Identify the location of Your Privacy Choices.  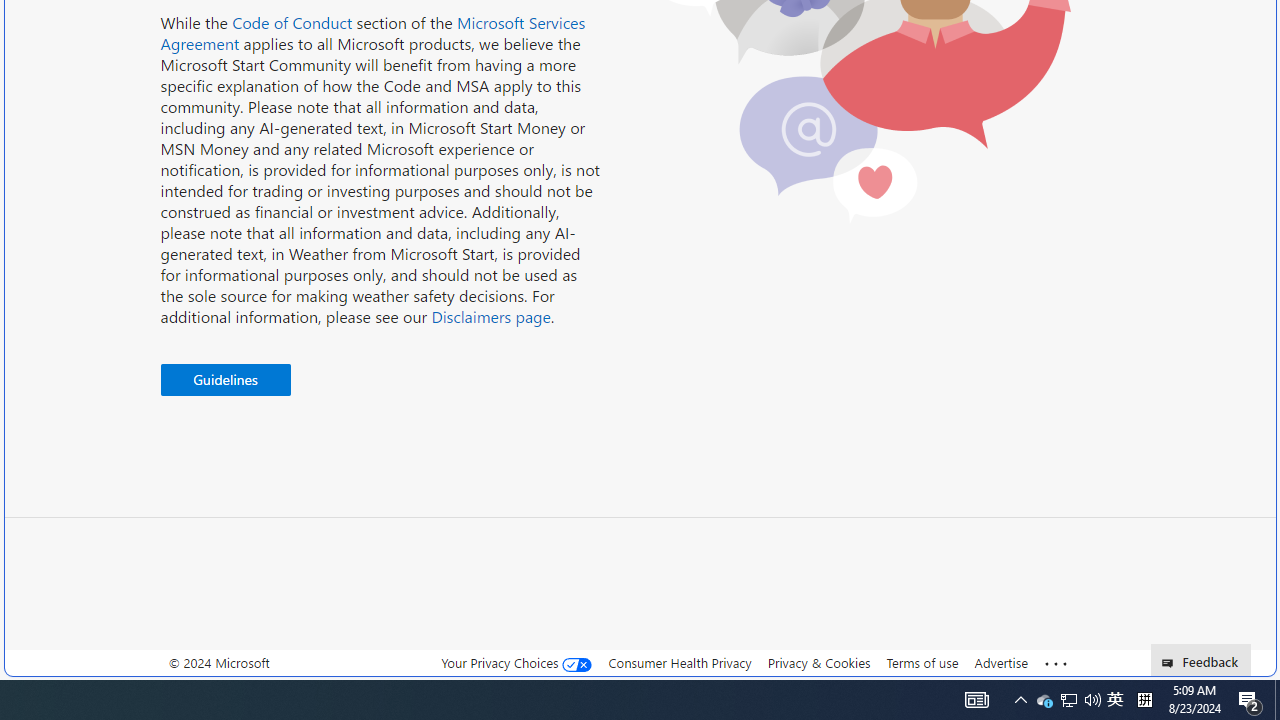
(516, 663).